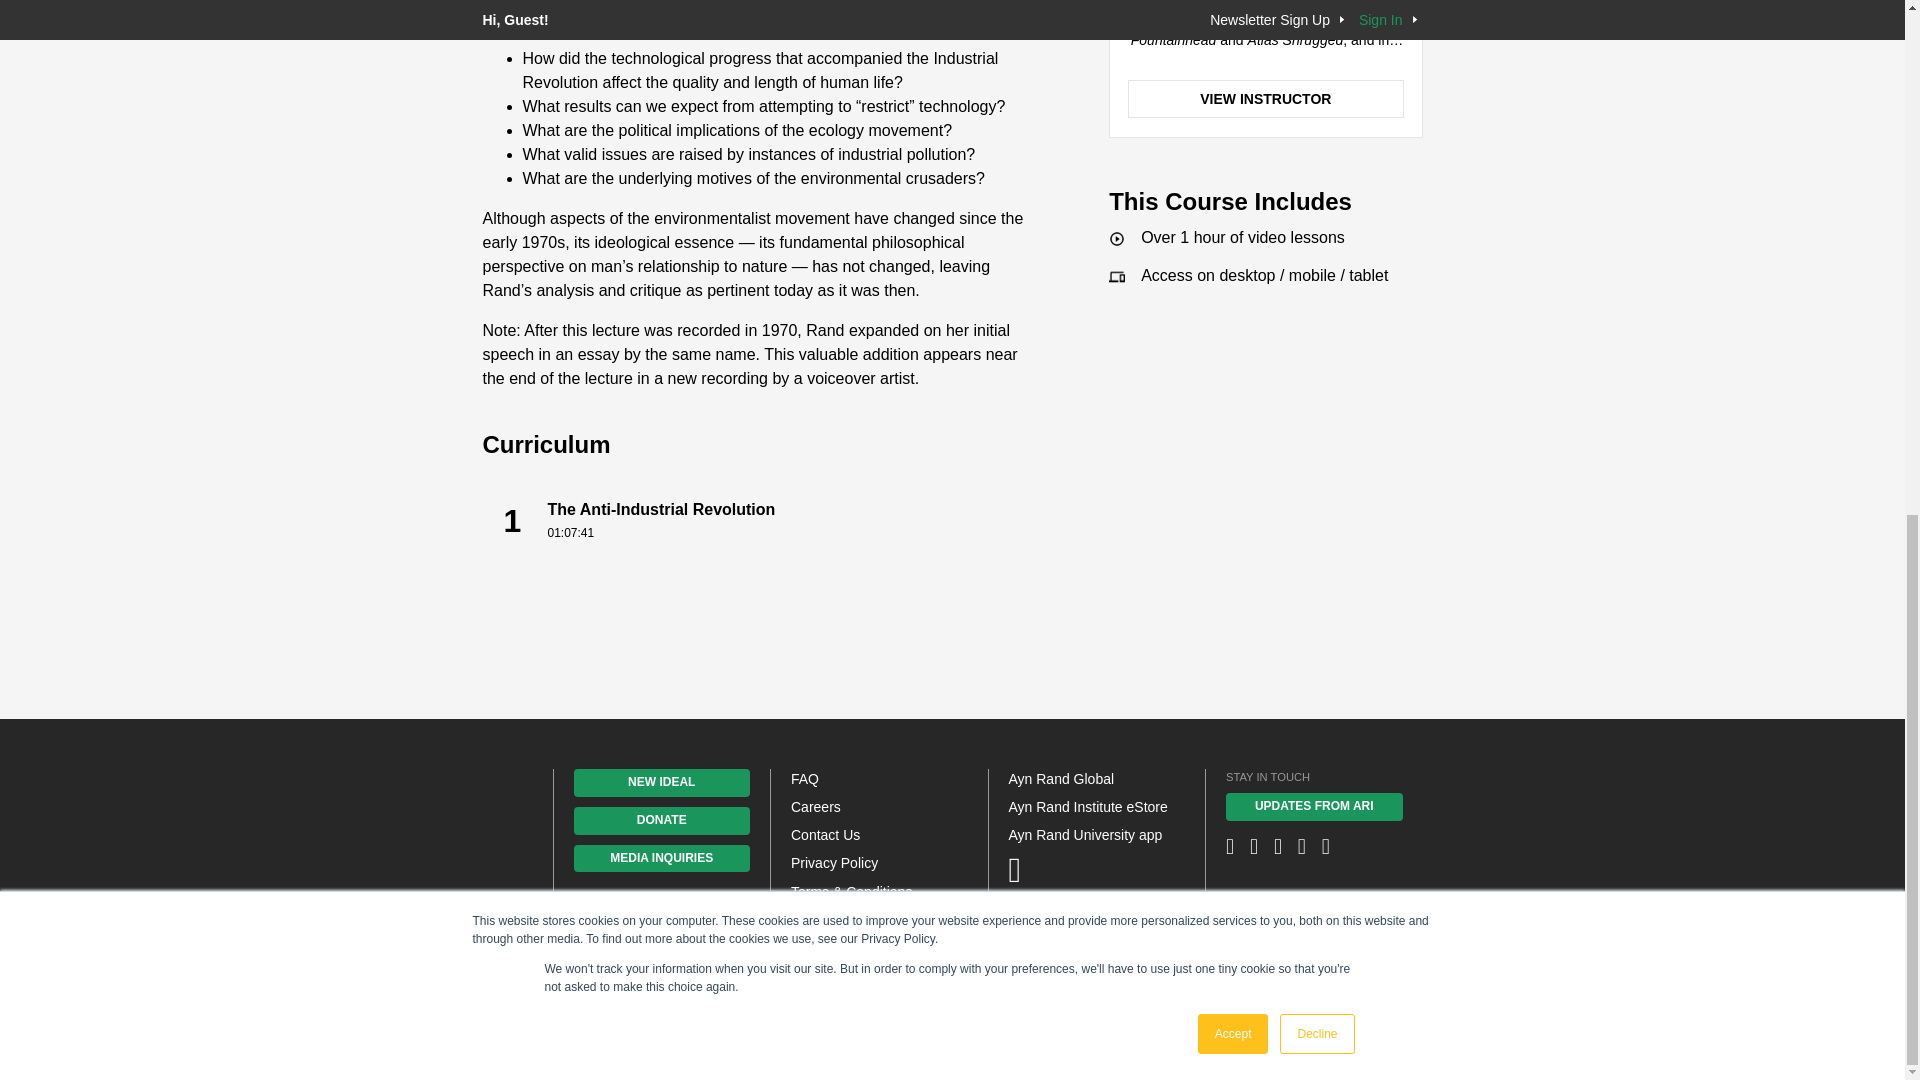  I want to click on Decline, so click(1316, 51).